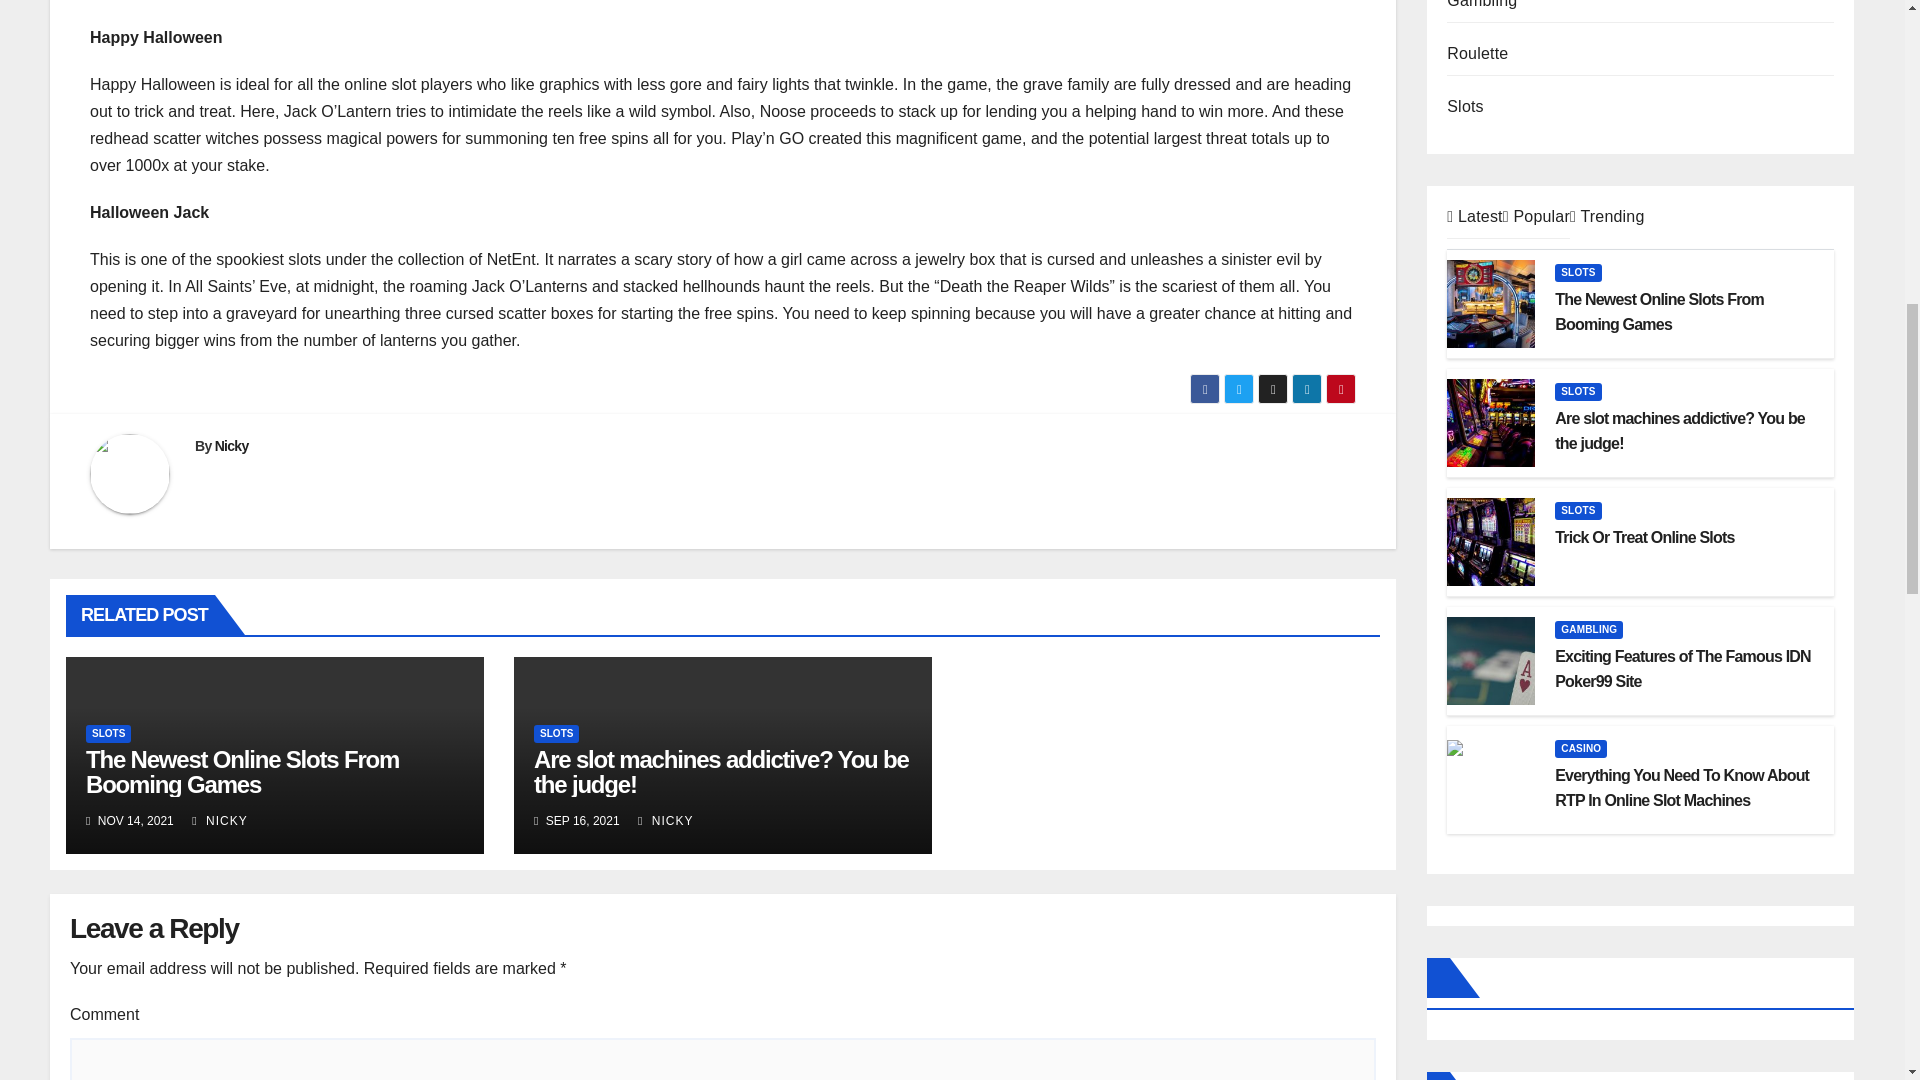  Describe the element at coordinates (556, 734) in the screenshot. I see `SLOTS` at that location.